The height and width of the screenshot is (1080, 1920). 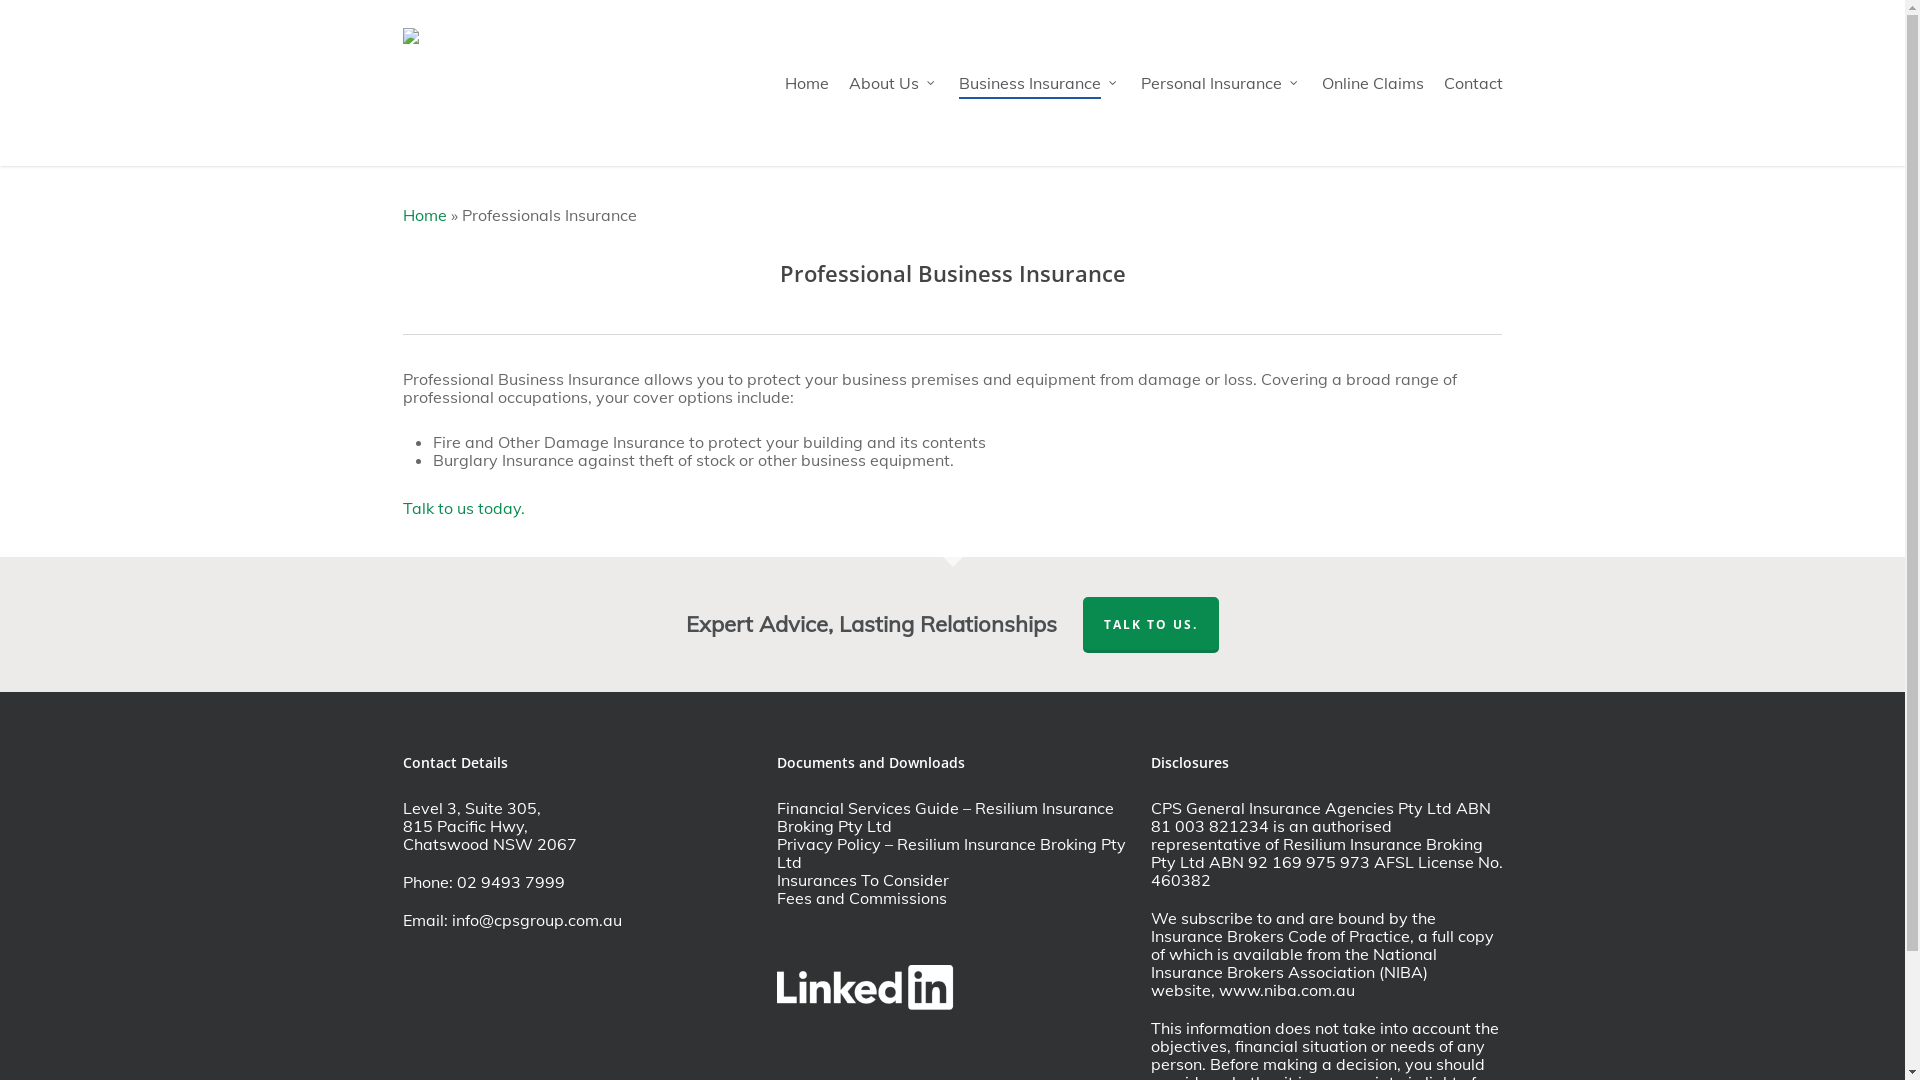 I want to click on TALK TO US., so click(x=1151, y=625).